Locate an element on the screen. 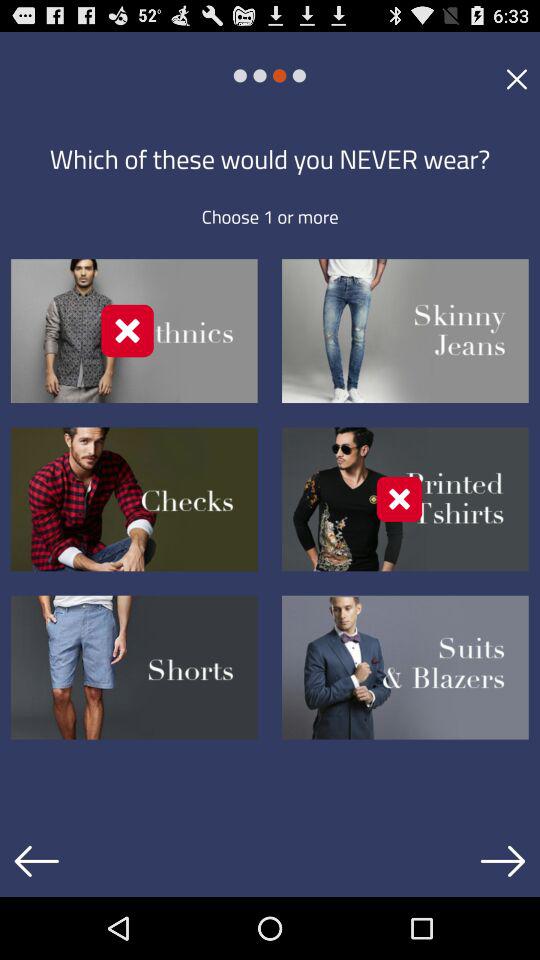  click icon at the top right corner is located at coordinates (516, 78).